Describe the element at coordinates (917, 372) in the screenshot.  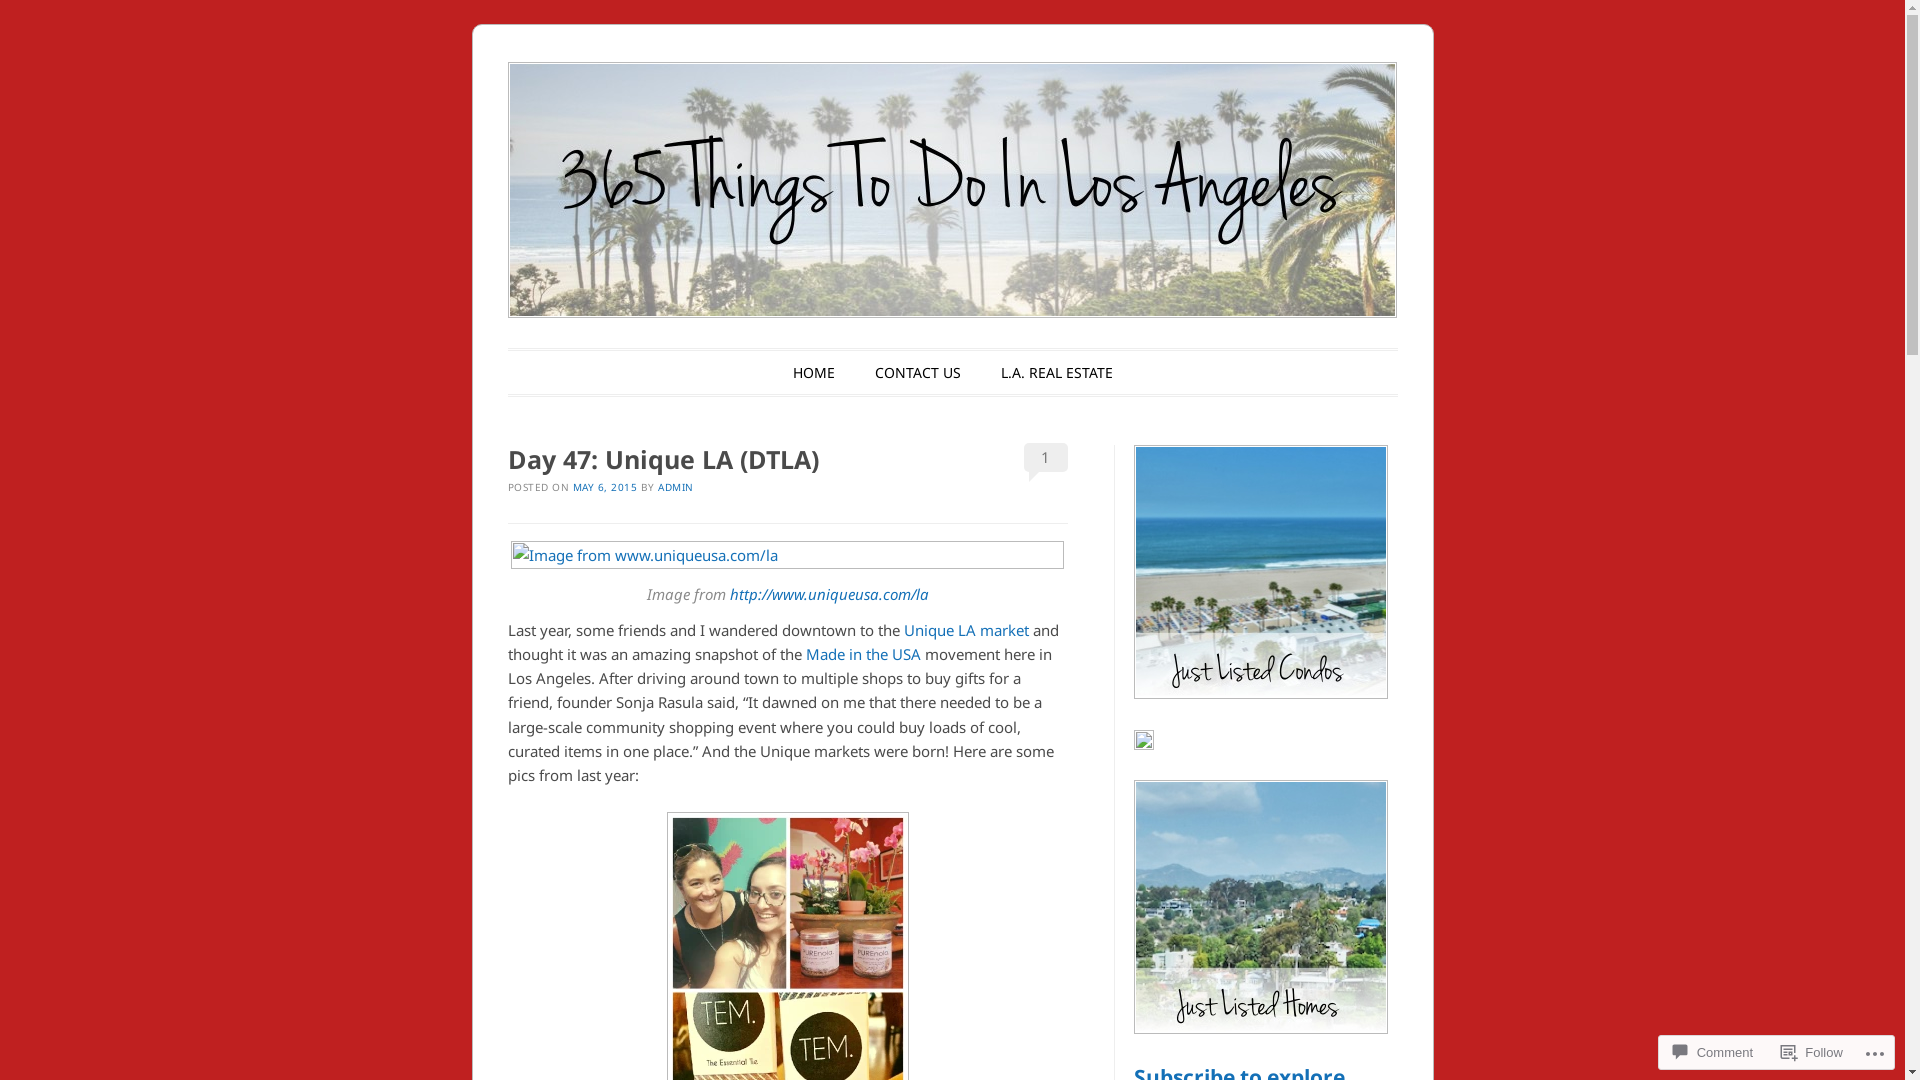
I see `CONTACT US` at that location.